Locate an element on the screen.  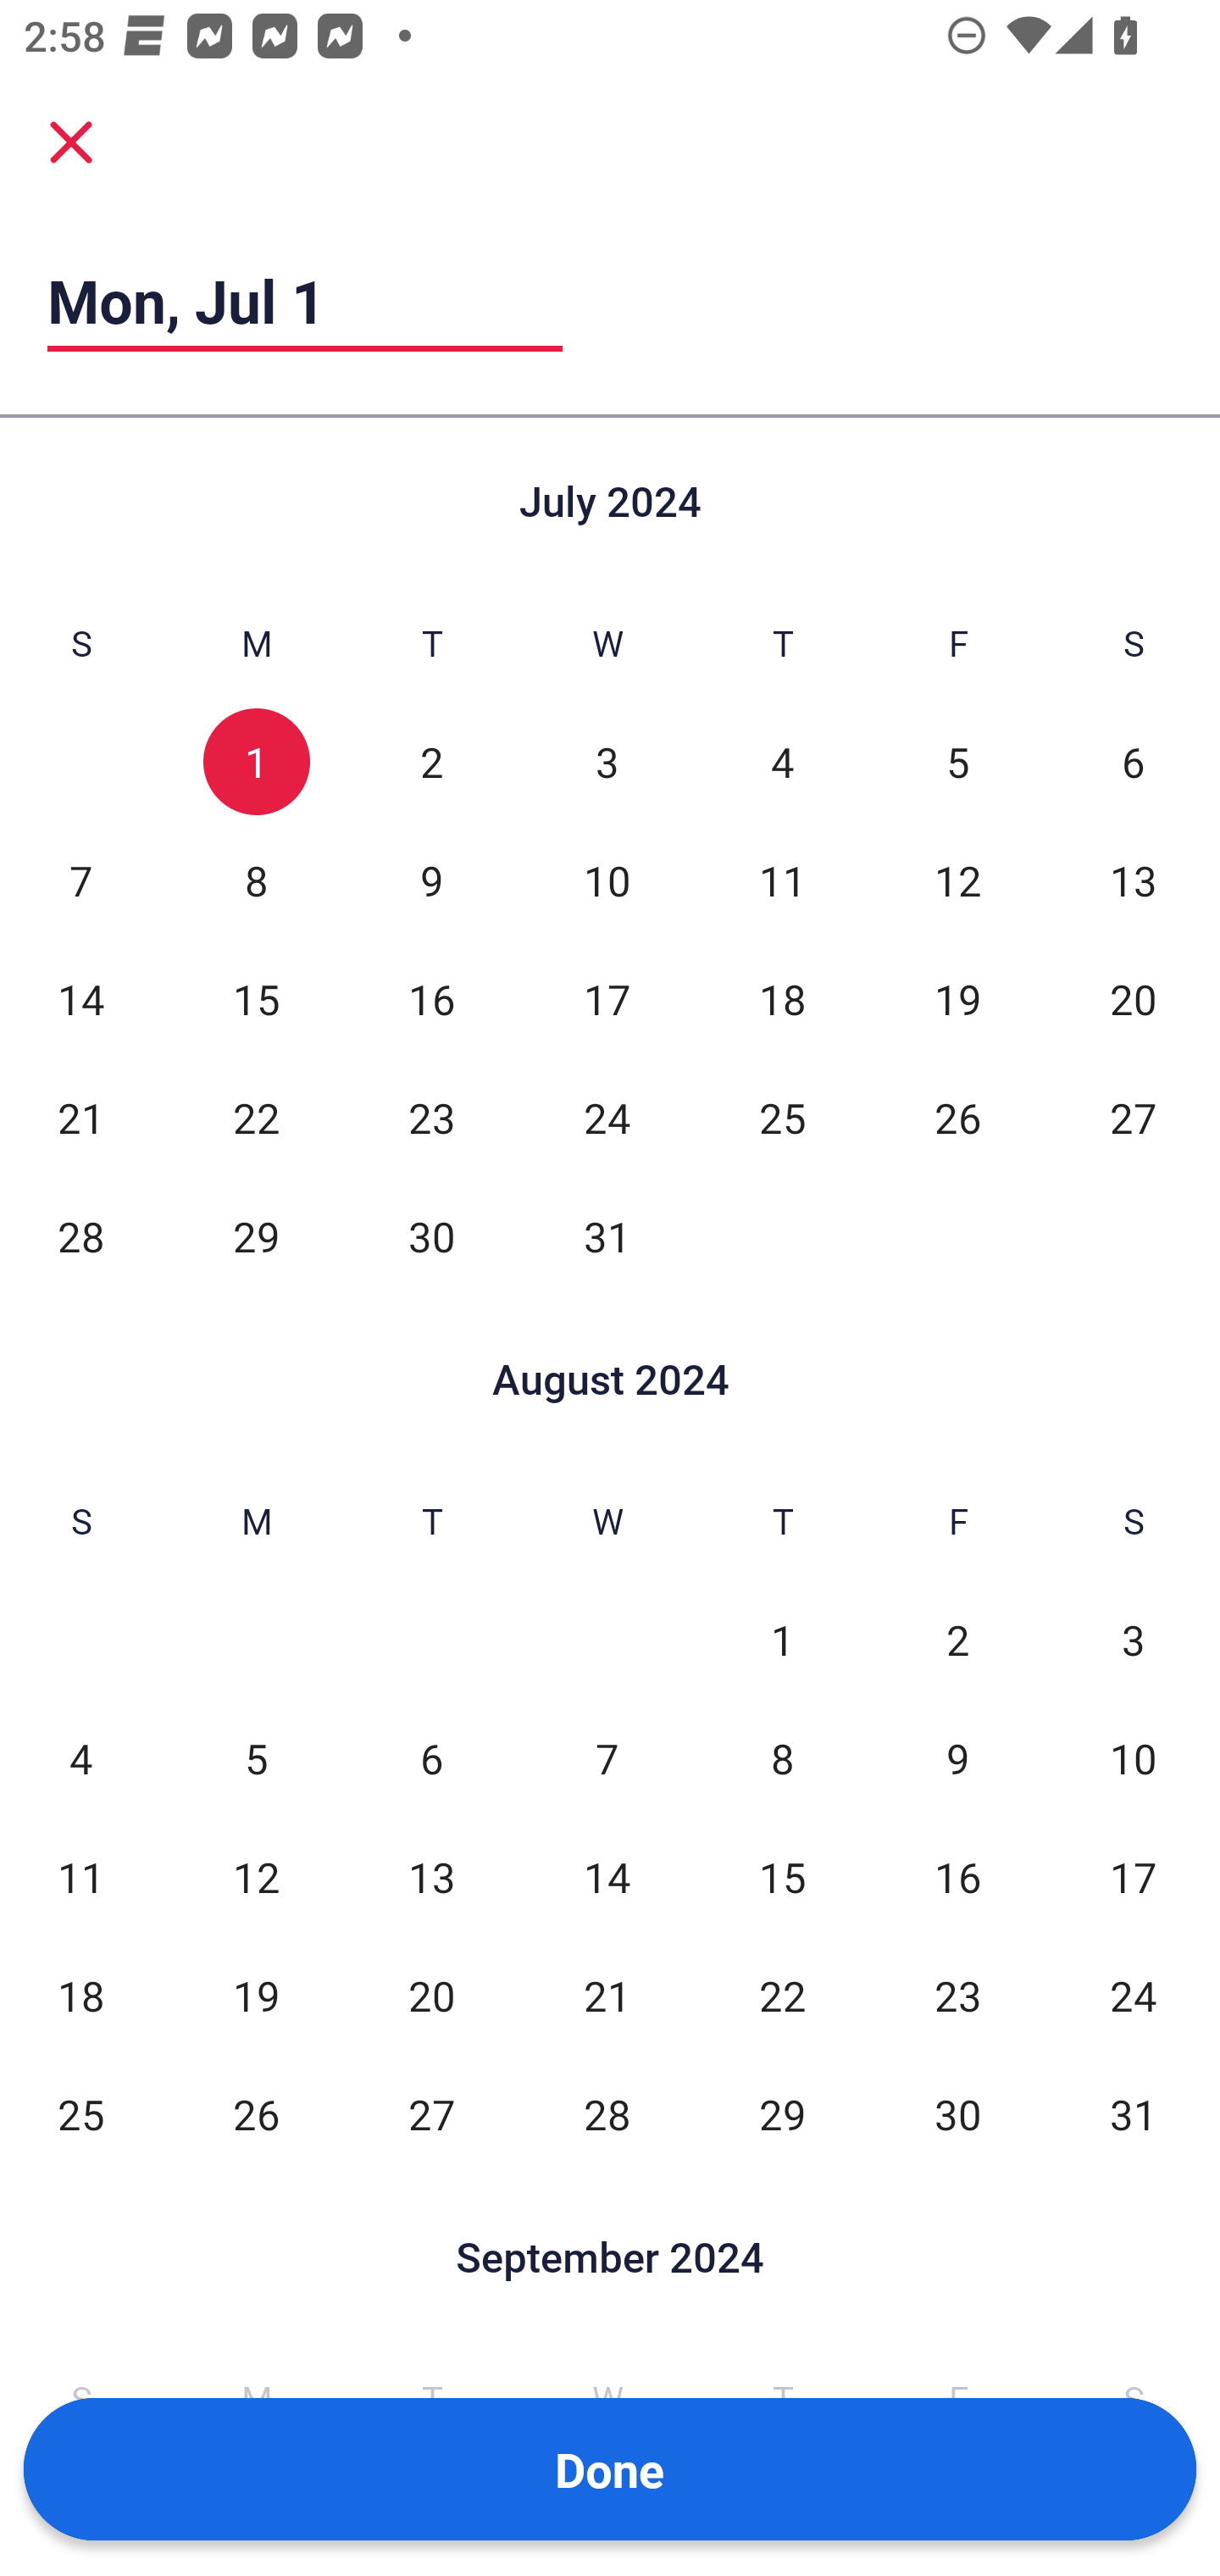
10 Wed, Jul 10, Not Selected is located at coordinates (607, 880).